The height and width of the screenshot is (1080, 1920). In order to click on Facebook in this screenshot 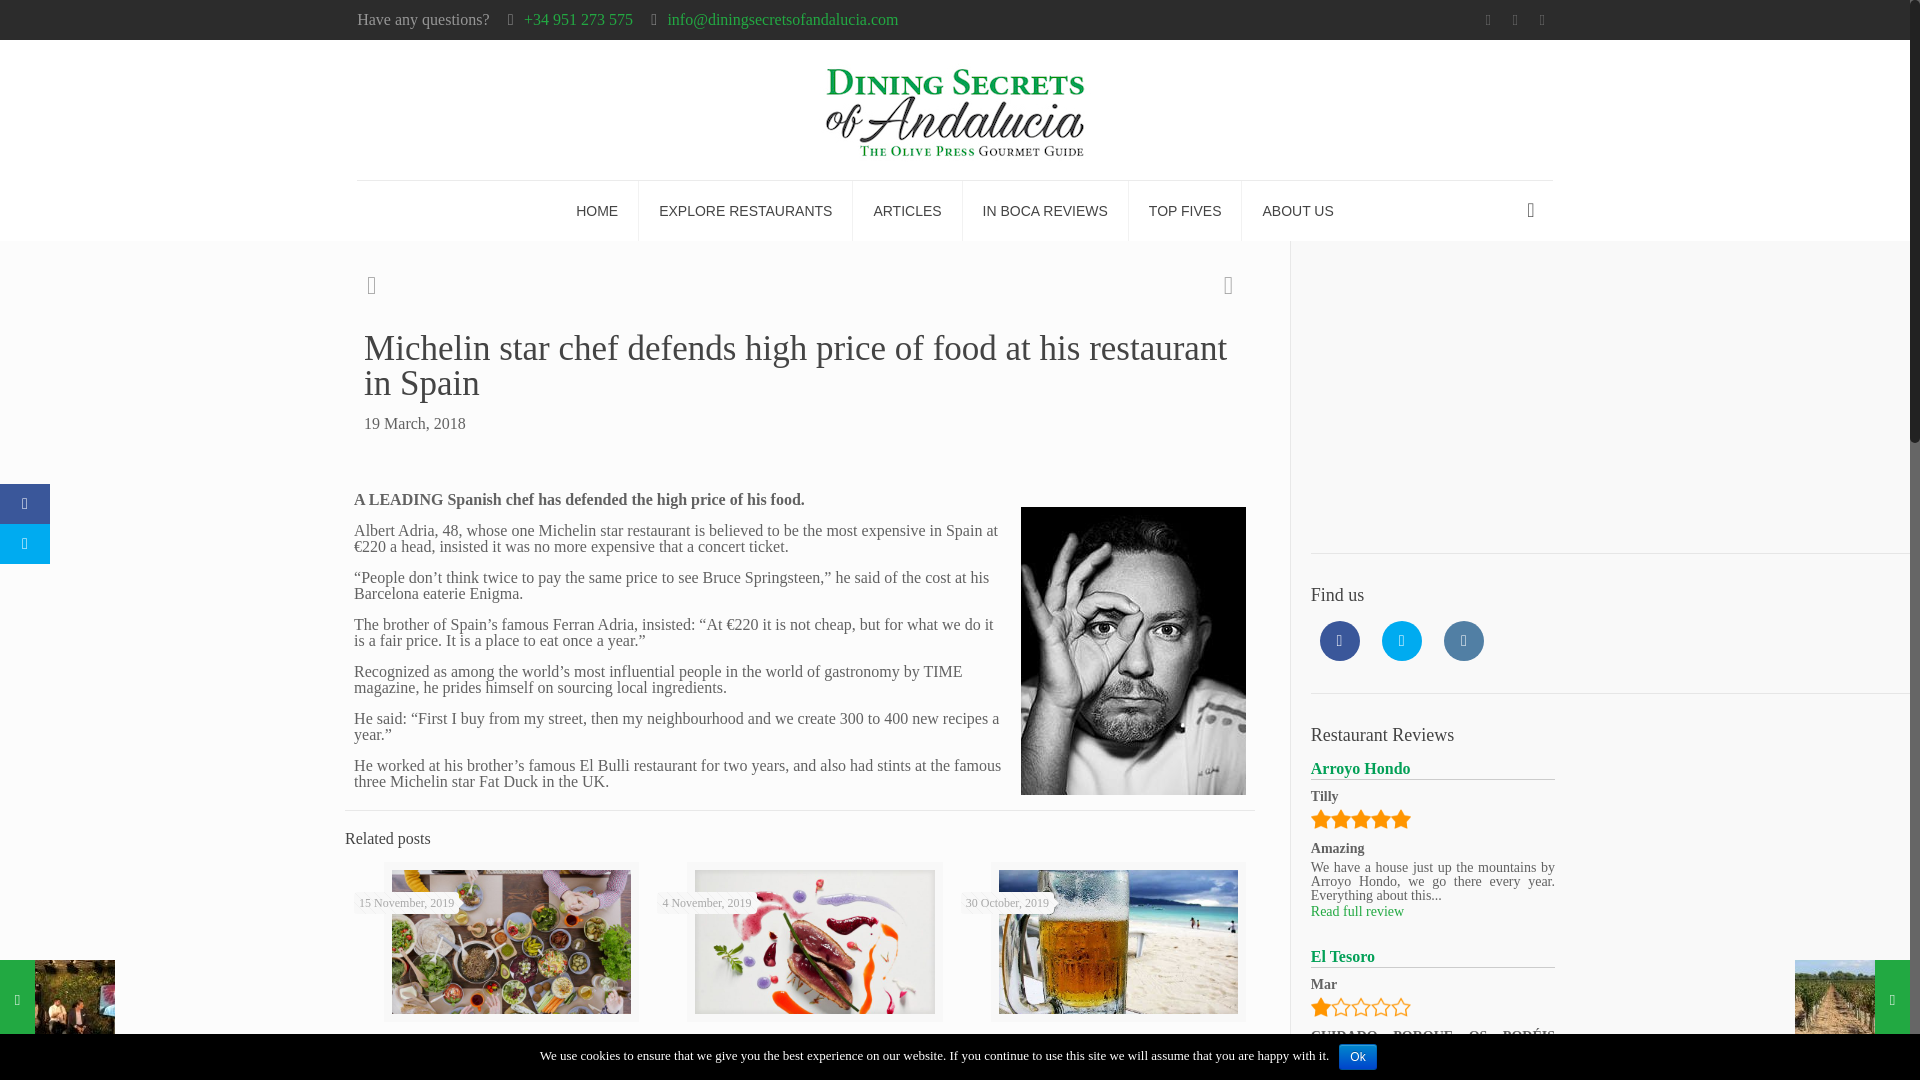, I will do `click(1488, 20)`.